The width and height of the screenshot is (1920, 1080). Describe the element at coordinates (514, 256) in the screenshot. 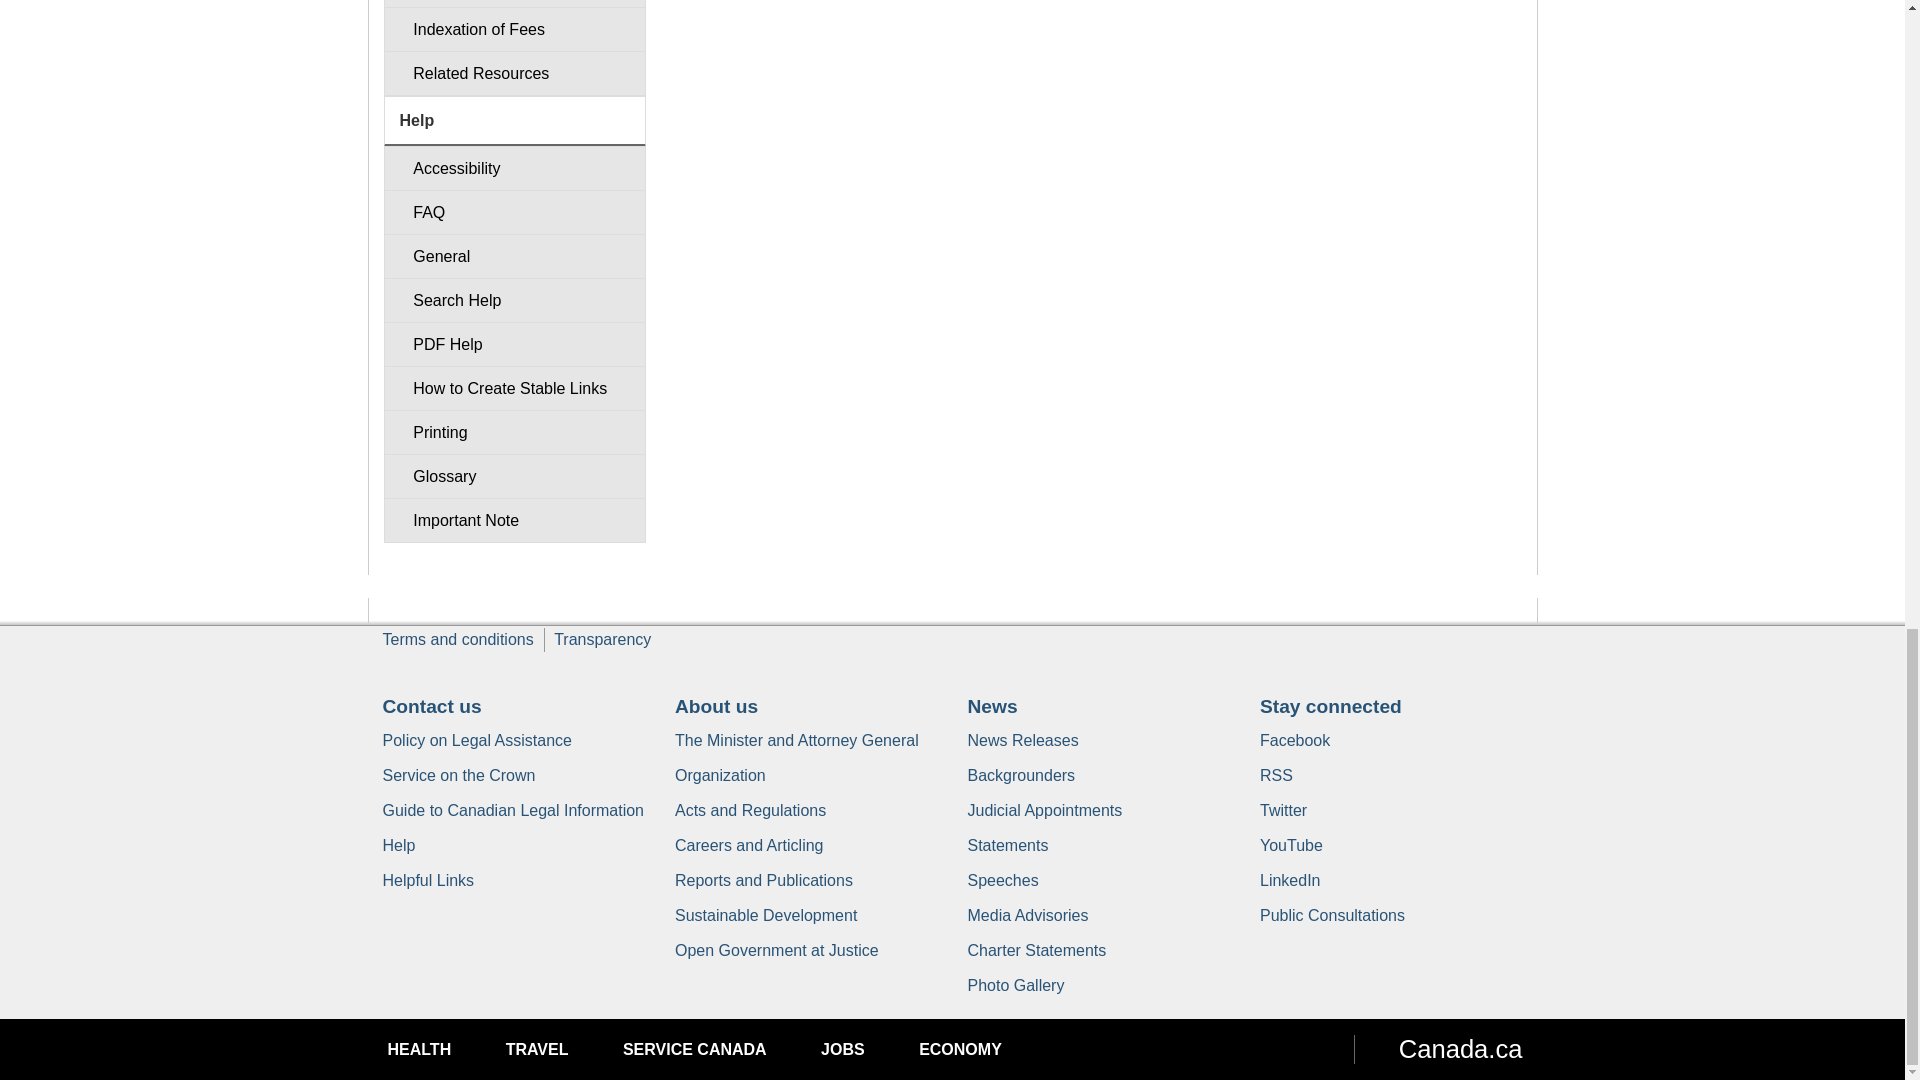

I see `General Help` at that location.